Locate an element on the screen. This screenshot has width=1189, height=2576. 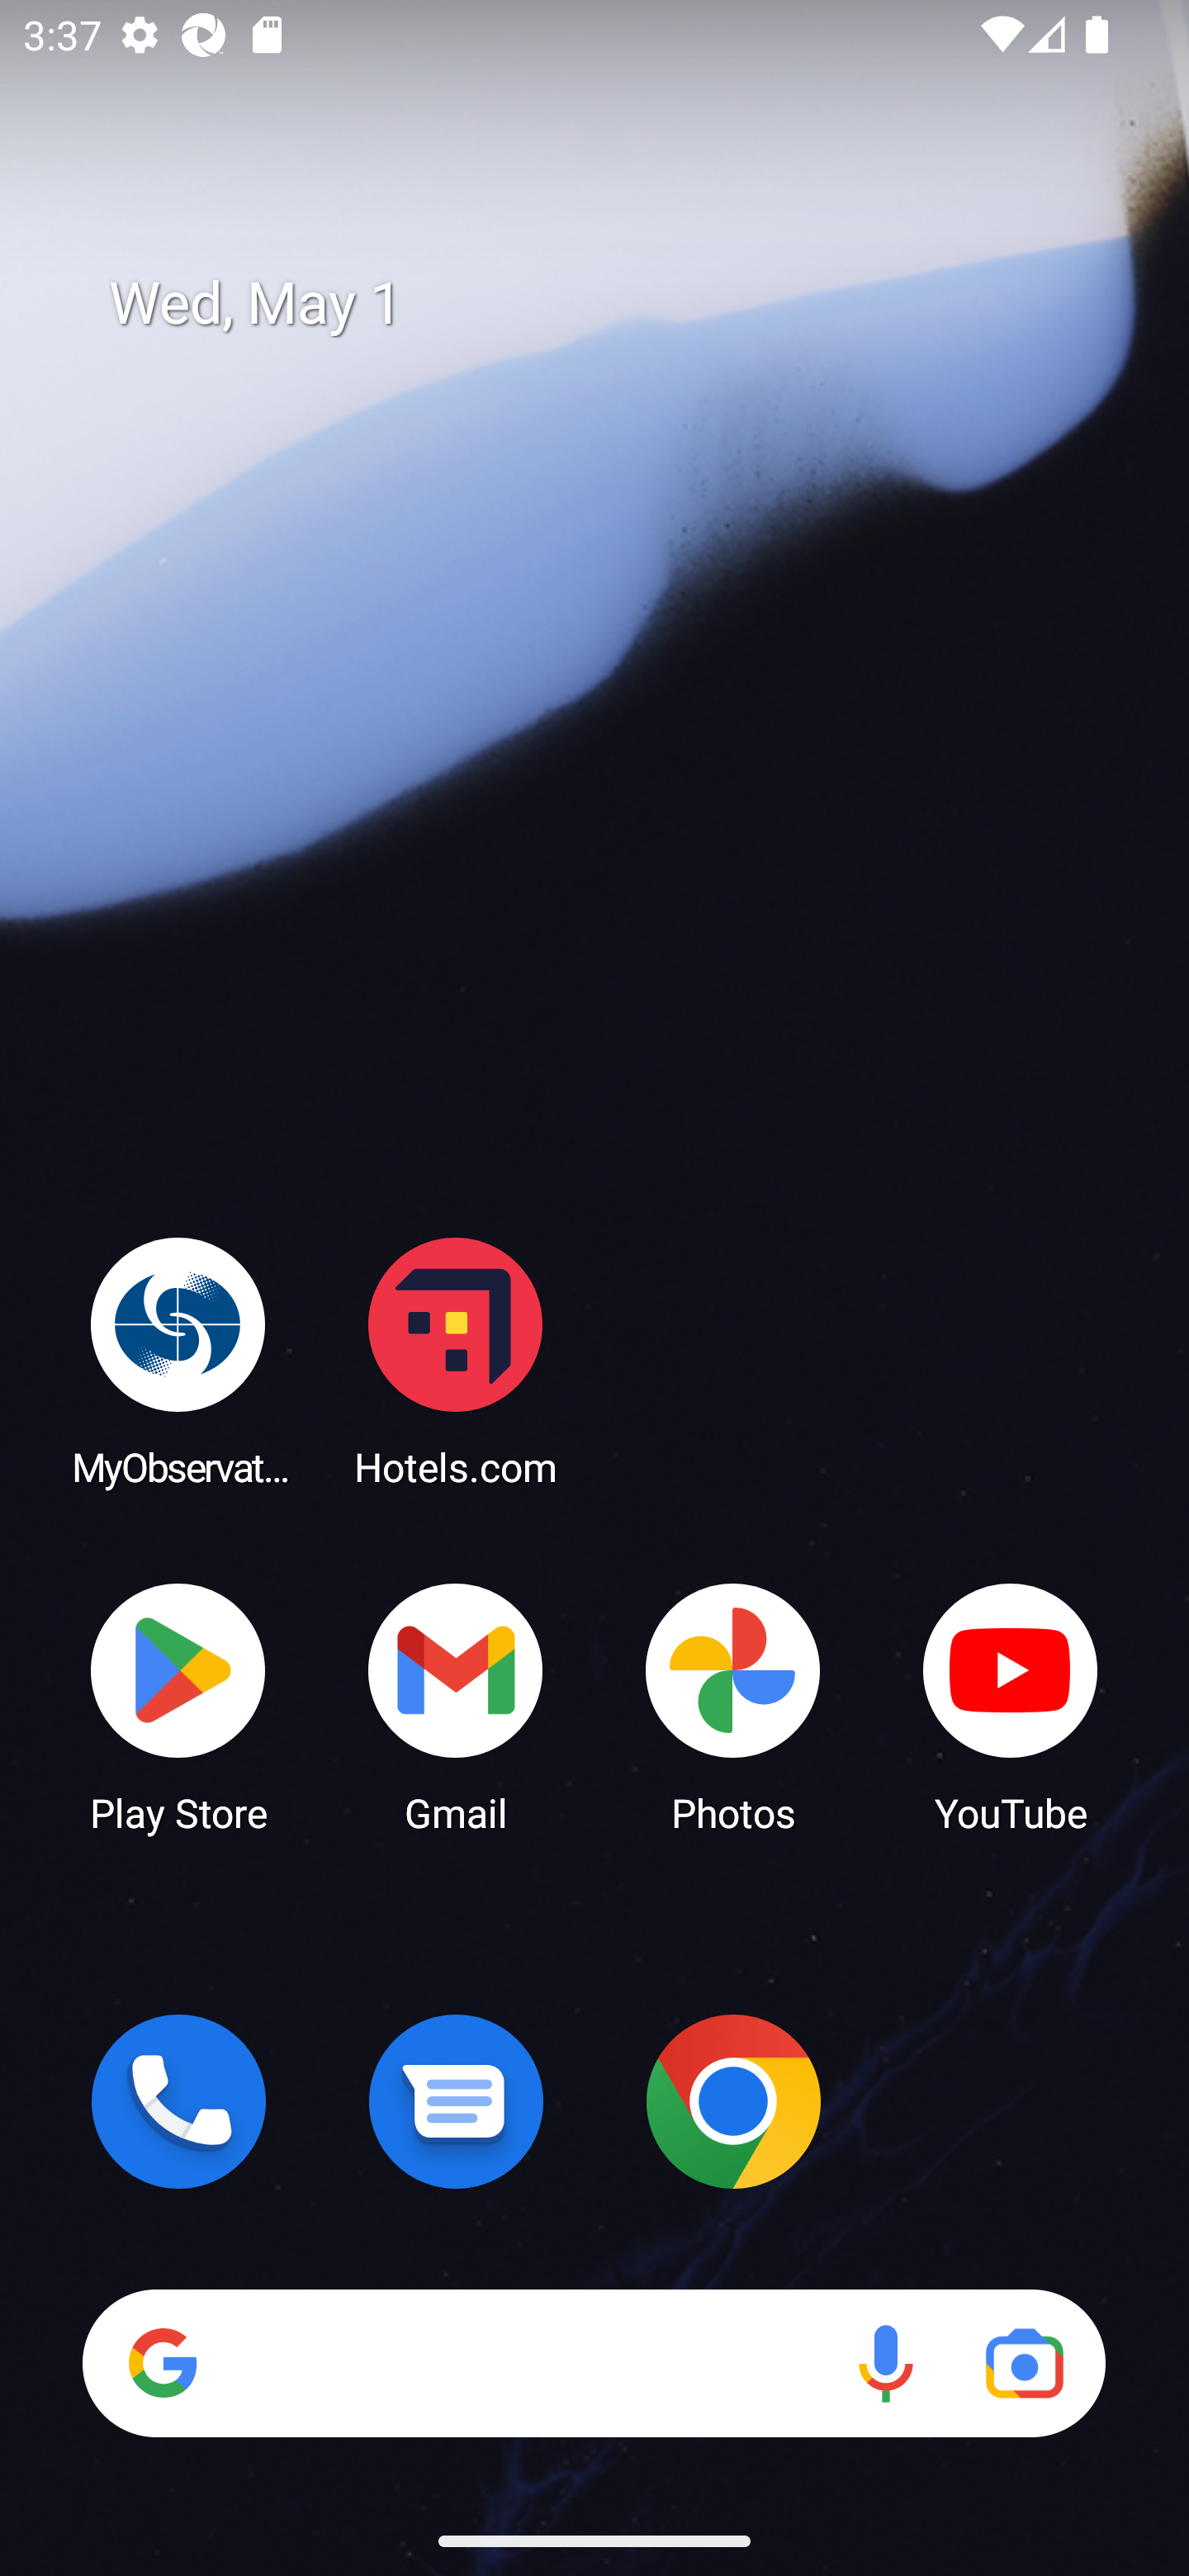
Play Store is located at coordinates (178, 1706).